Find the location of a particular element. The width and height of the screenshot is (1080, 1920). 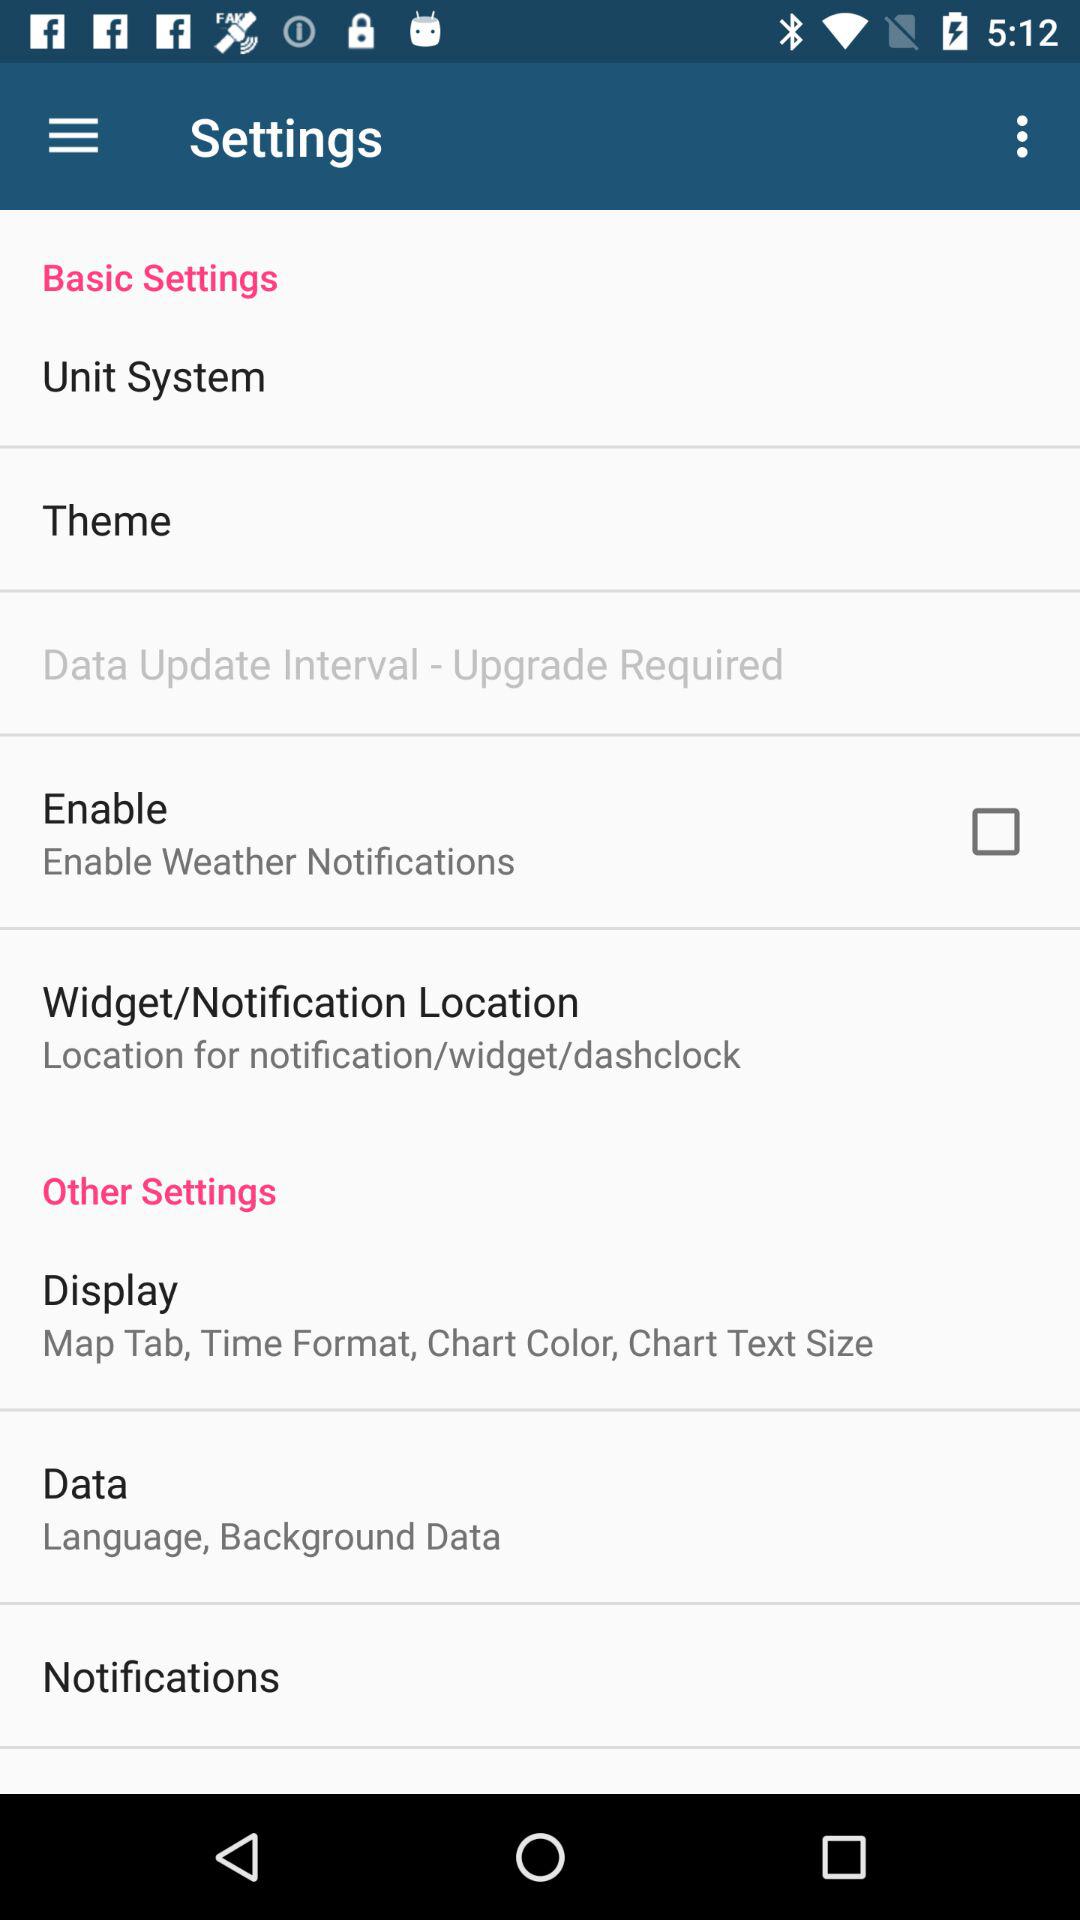

turn on the item below display item is located at coordinates (458, 1342).